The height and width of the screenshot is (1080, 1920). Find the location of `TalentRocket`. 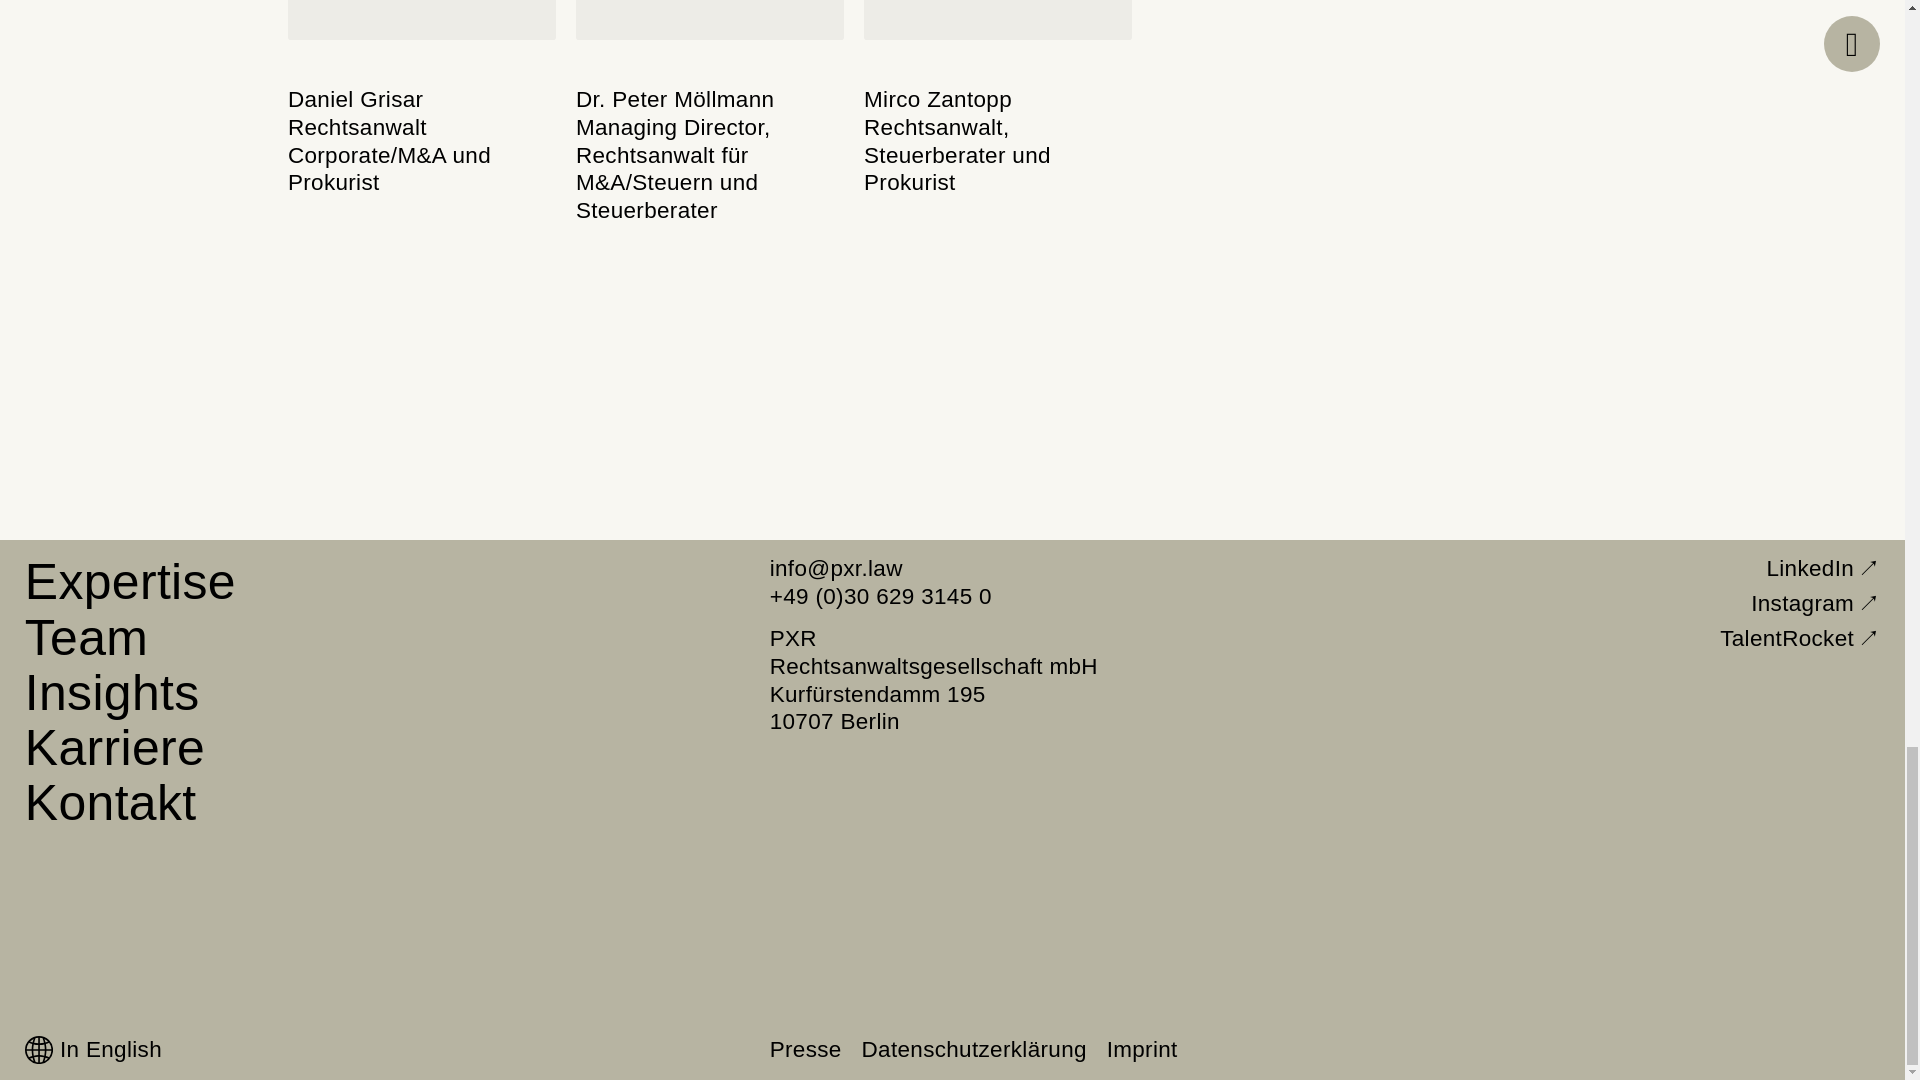

TalentRocket is located at coordinates (1816, 602).